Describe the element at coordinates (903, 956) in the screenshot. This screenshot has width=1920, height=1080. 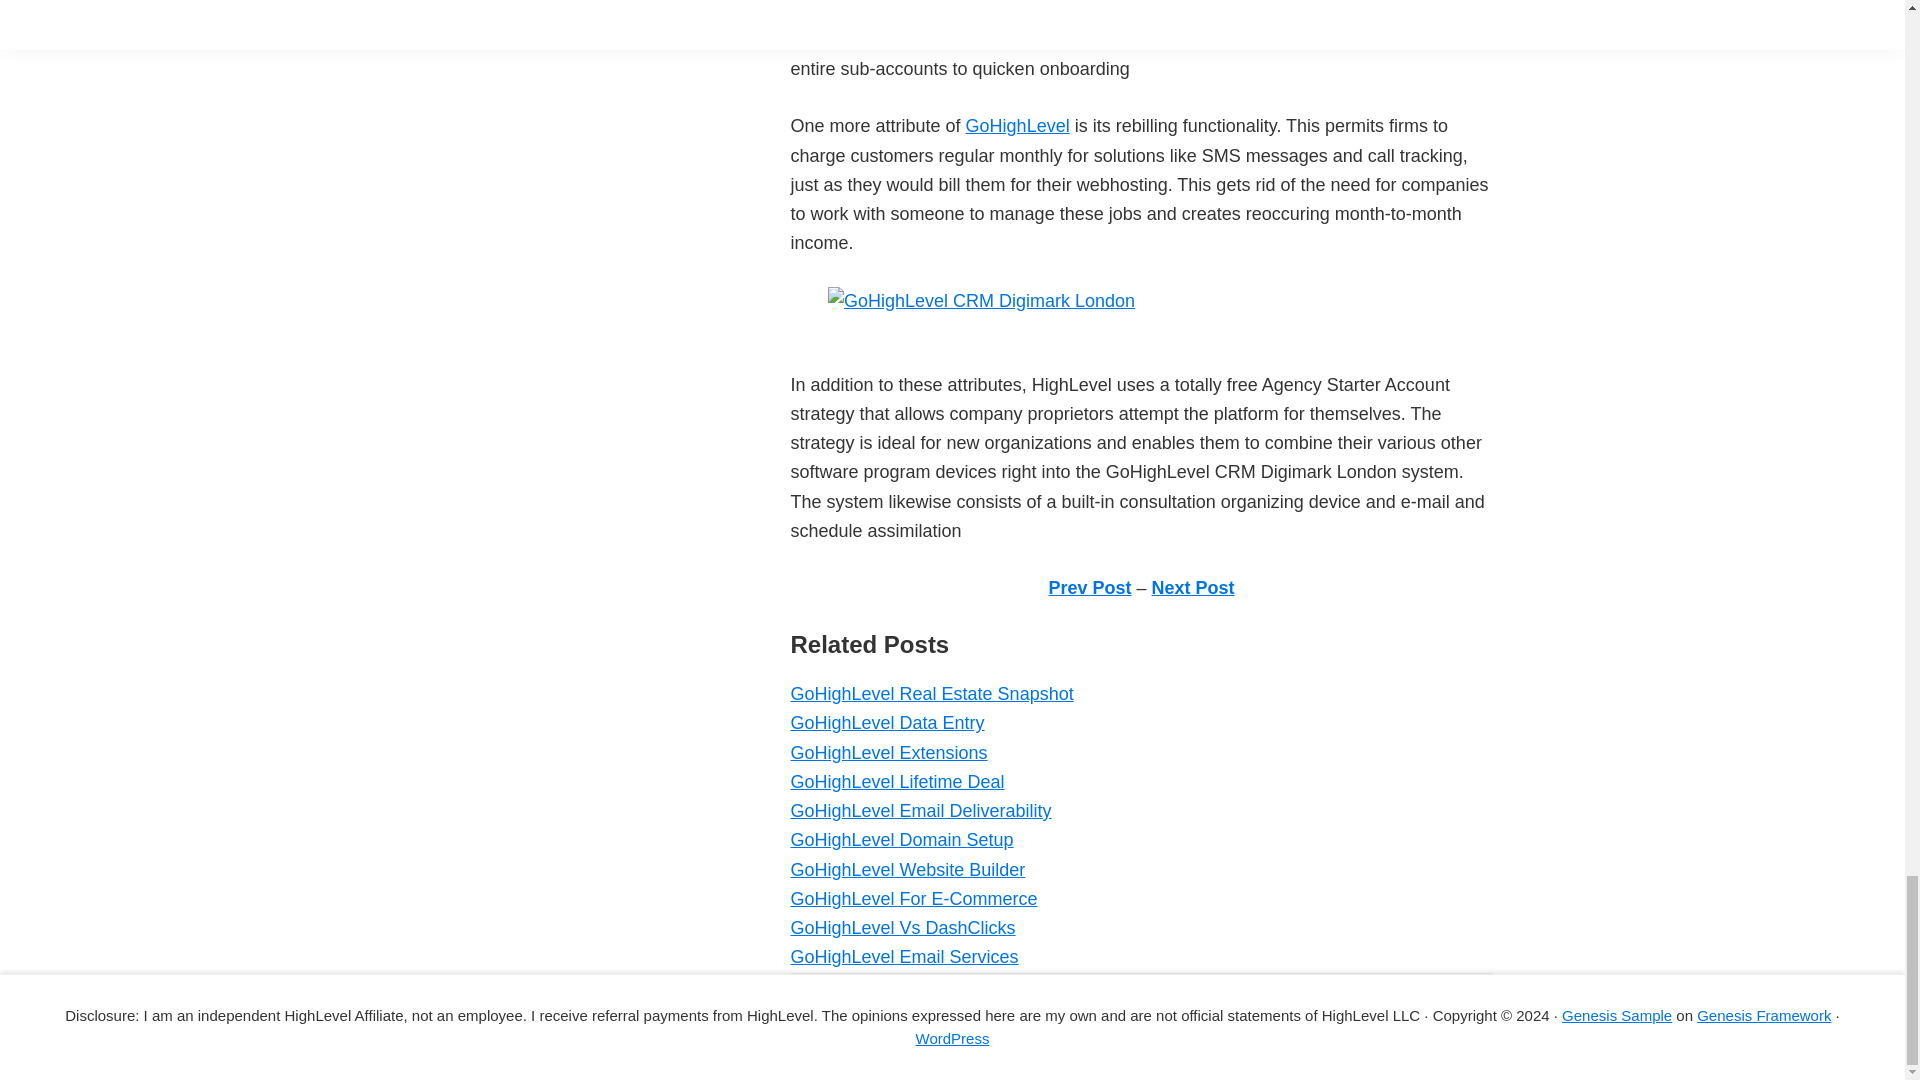
I see `GoHighLevel Email Services` at that location.